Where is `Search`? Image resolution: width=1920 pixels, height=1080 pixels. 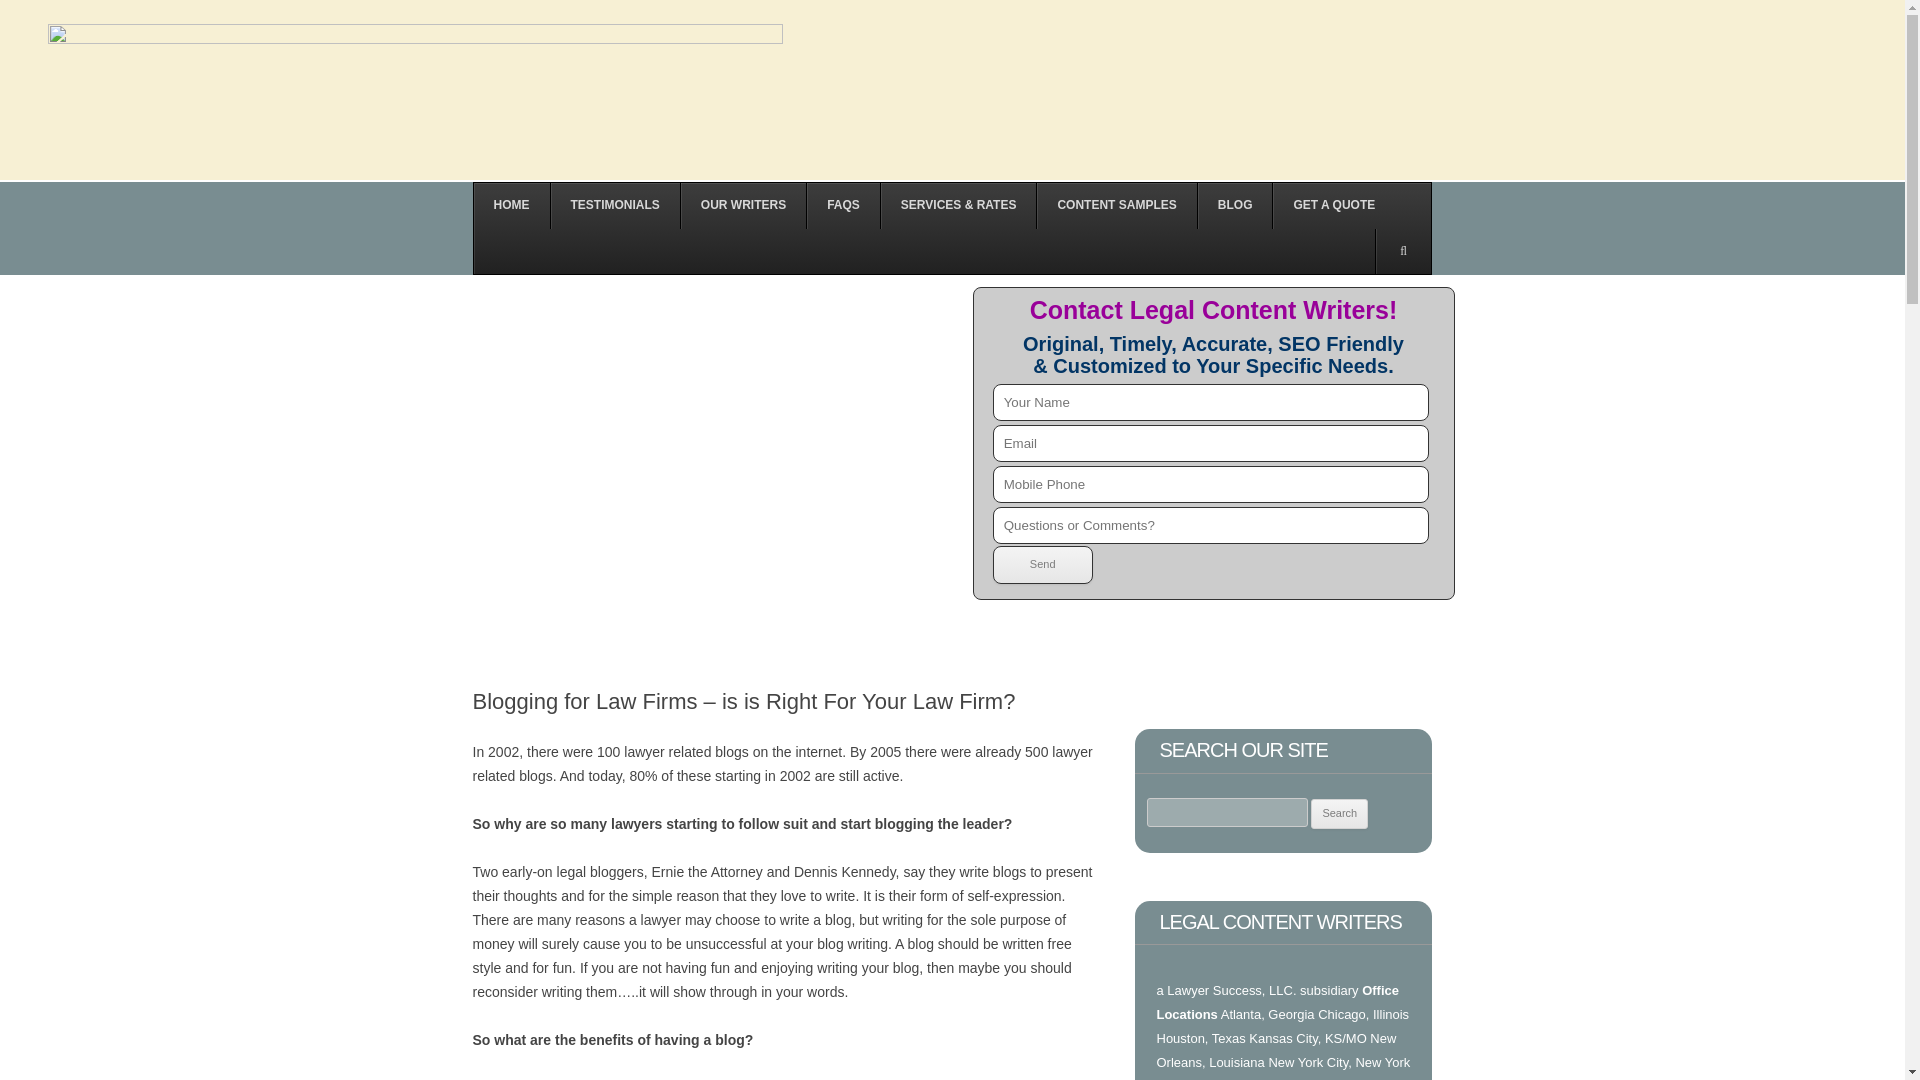 Search is located at coordinates (1339, 814).